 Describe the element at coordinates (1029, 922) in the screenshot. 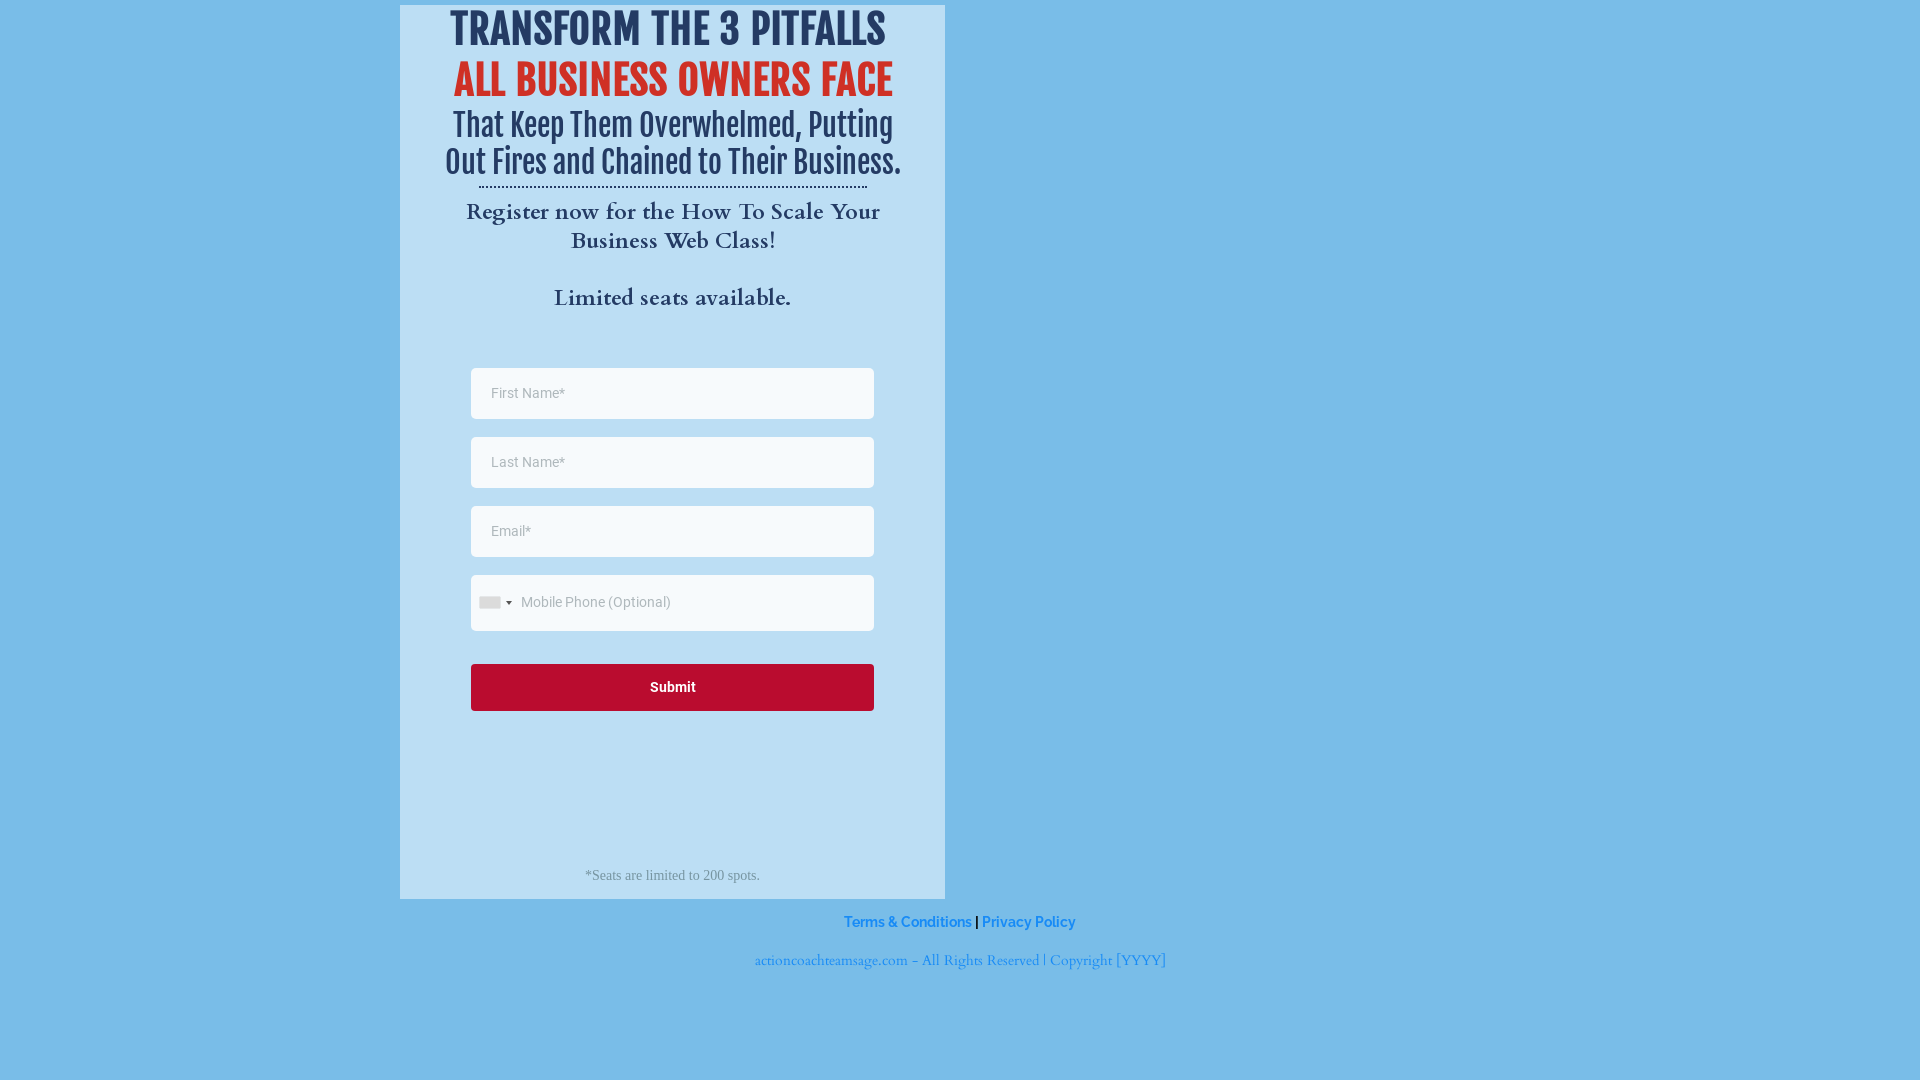

I see `Privacy Policy` at that location.